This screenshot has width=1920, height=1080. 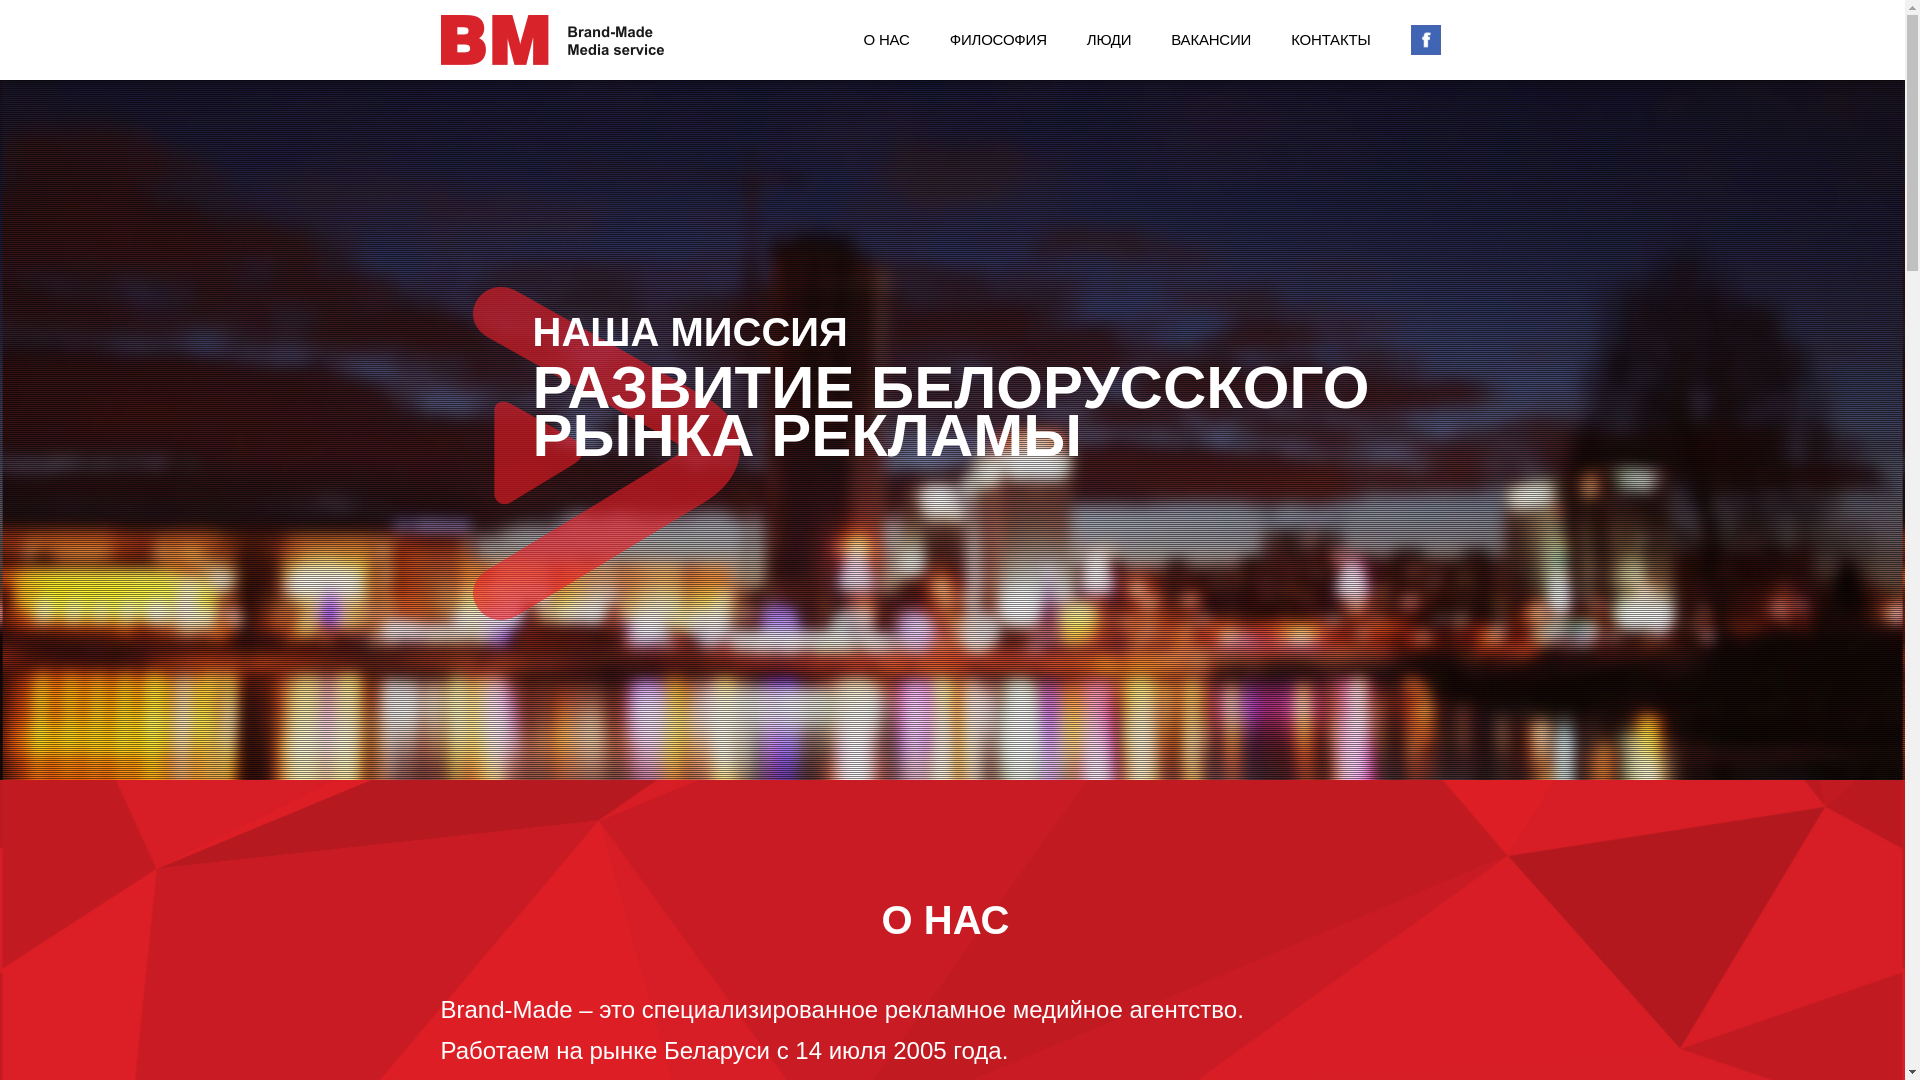 What do you see at coordinates (1425, 40) in the screenshot?
I see `Brand-Made` at bounding box center [1425, 40].